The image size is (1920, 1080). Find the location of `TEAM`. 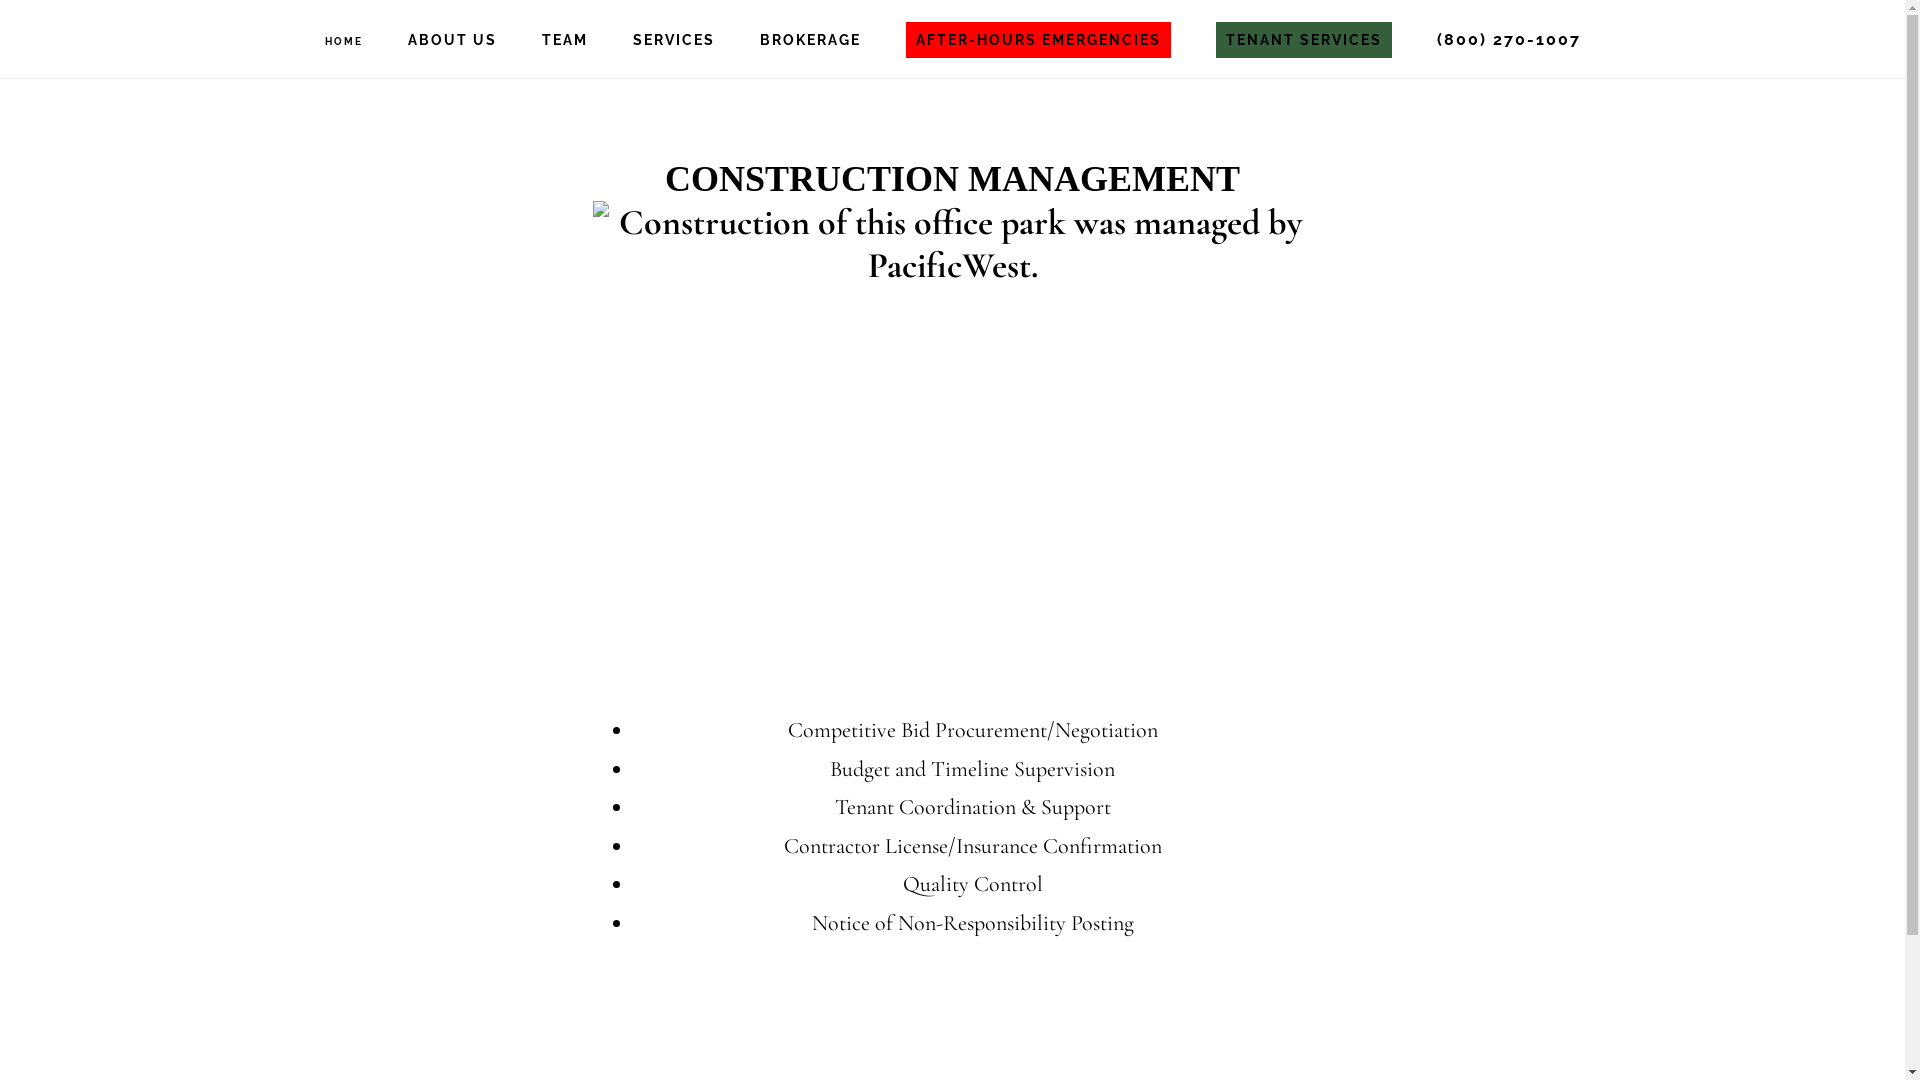

TEAM is located at coordinates (565, 40).